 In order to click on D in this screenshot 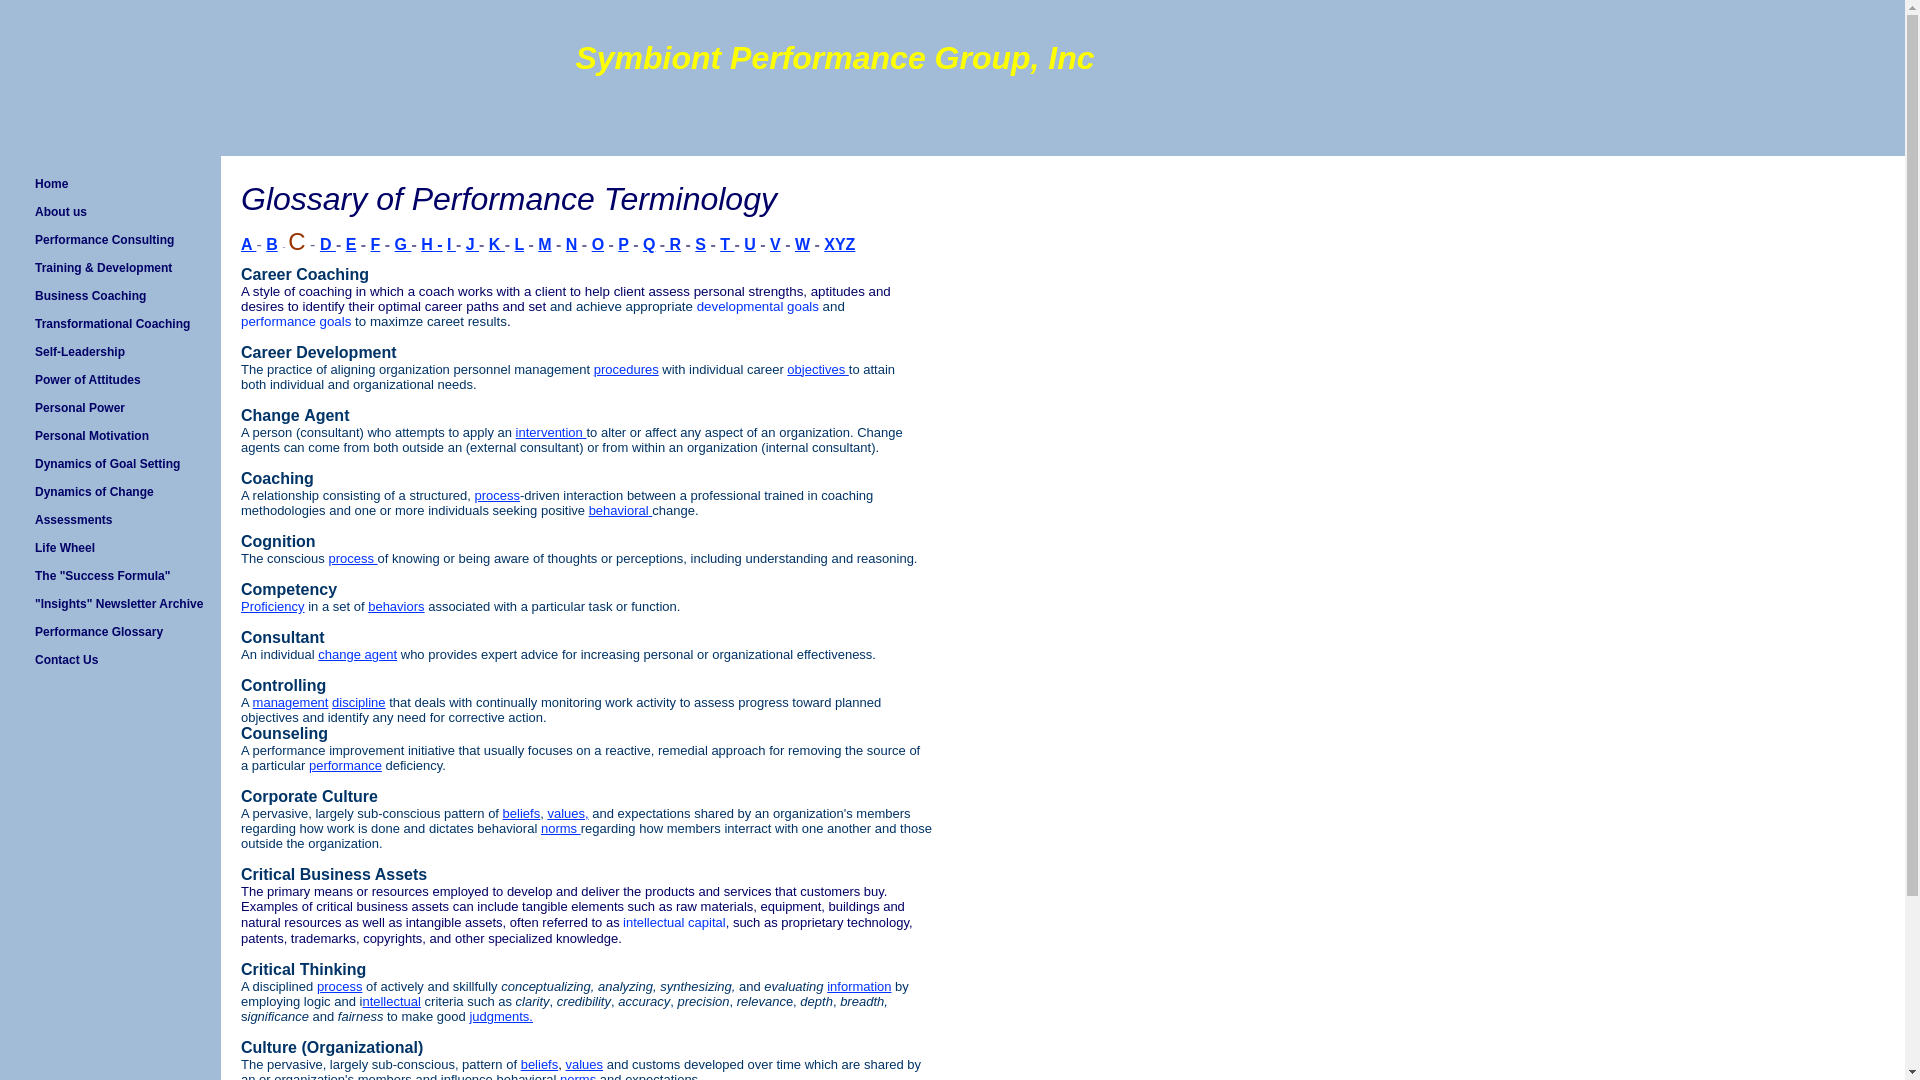, I will do `click(328, 246)`.